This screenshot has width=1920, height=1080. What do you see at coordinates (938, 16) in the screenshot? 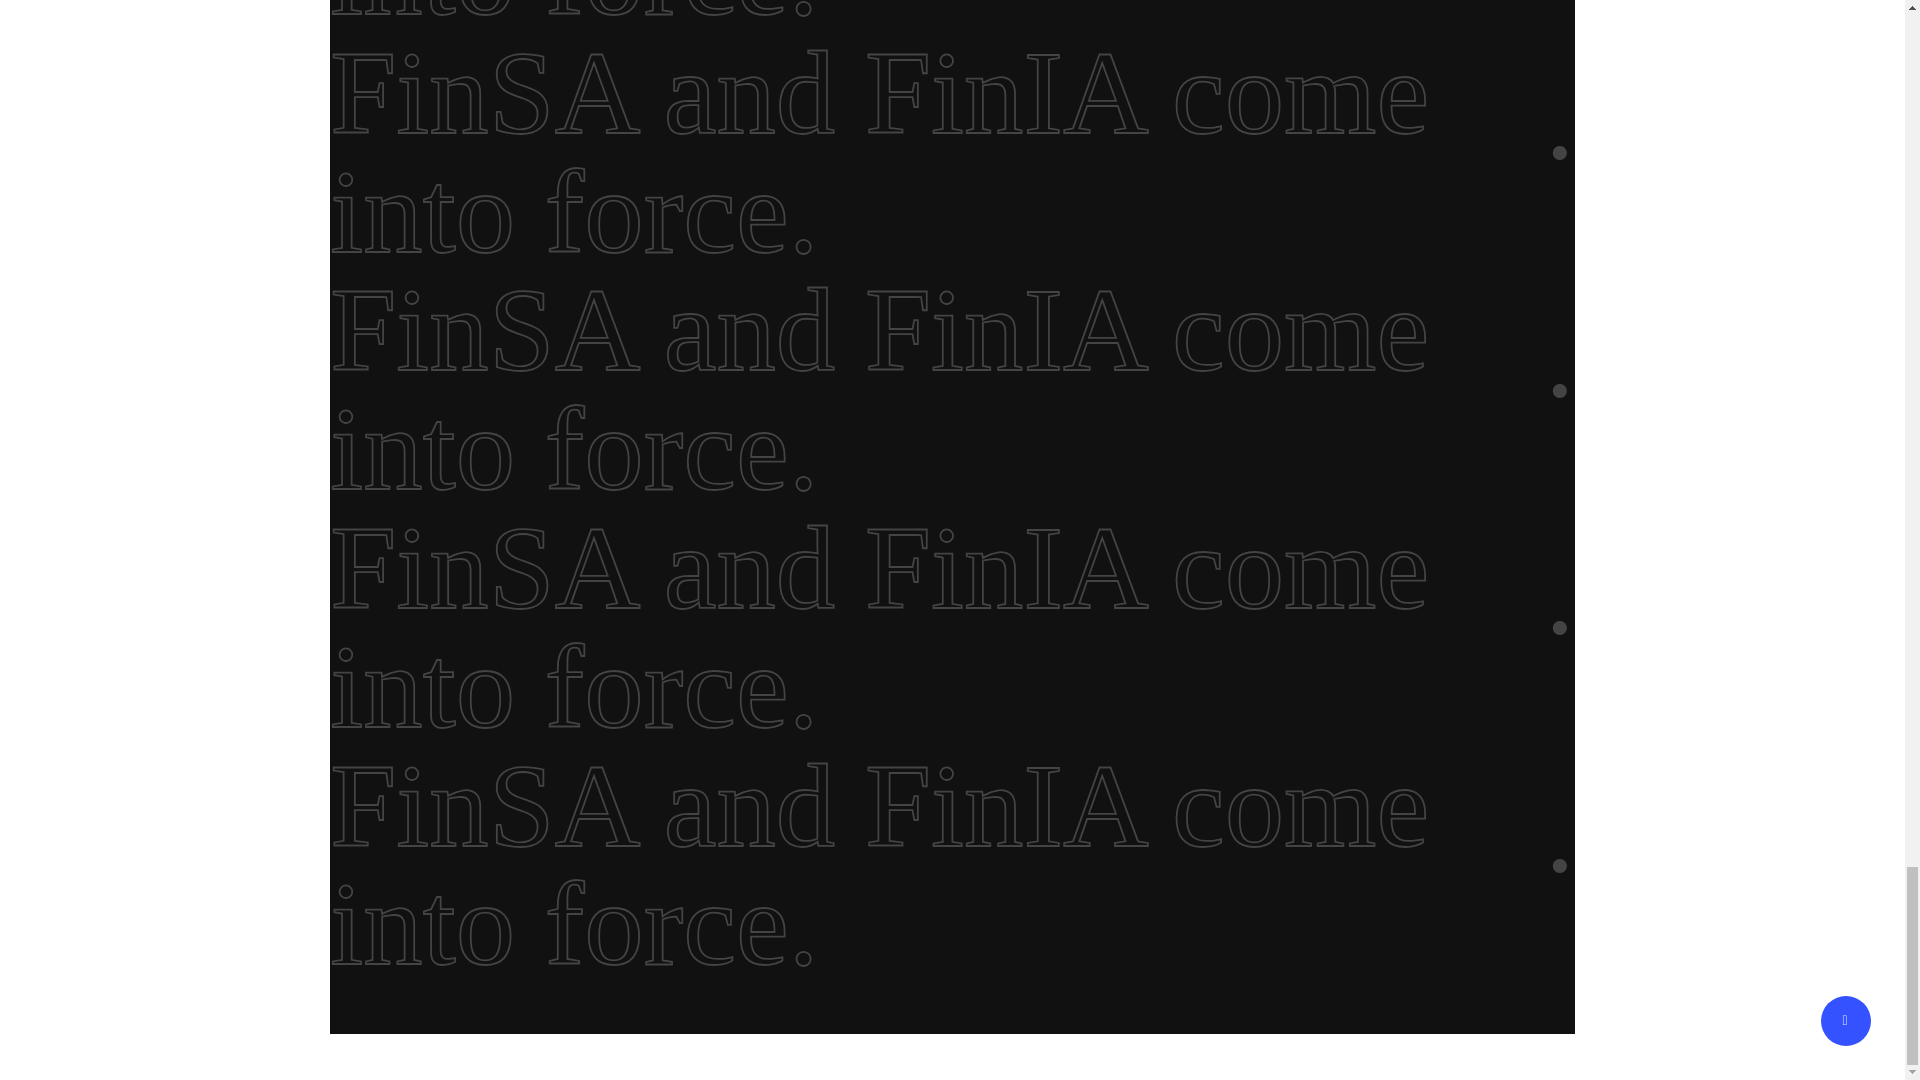
I see `FinSA and FinIA come into force.` at bounding box center [938, 16].